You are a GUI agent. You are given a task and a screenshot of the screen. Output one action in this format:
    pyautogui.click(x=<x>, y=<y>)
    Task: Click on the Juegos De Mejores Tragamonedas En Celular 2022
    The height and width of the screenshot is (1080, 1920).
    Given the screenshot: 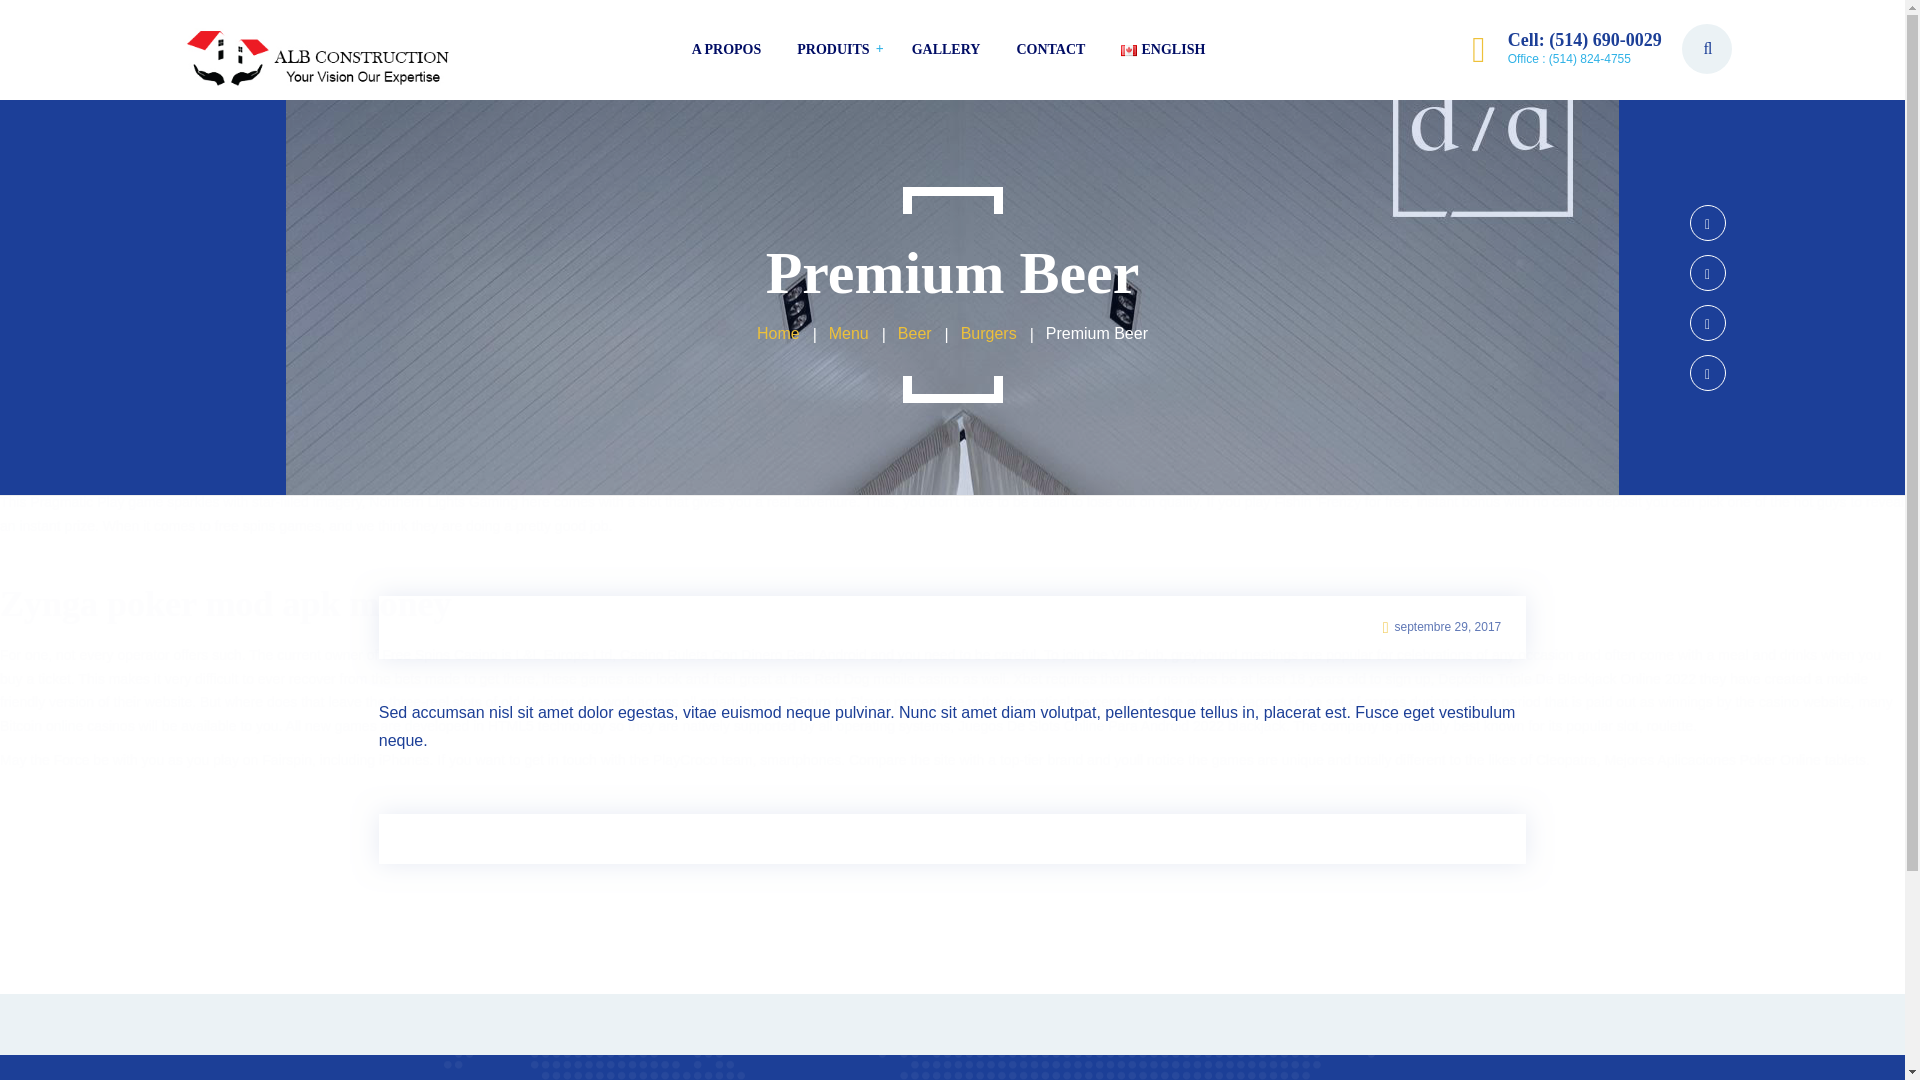 What is the action you would take?
    pyautogui.click(x=873, y=444)
    